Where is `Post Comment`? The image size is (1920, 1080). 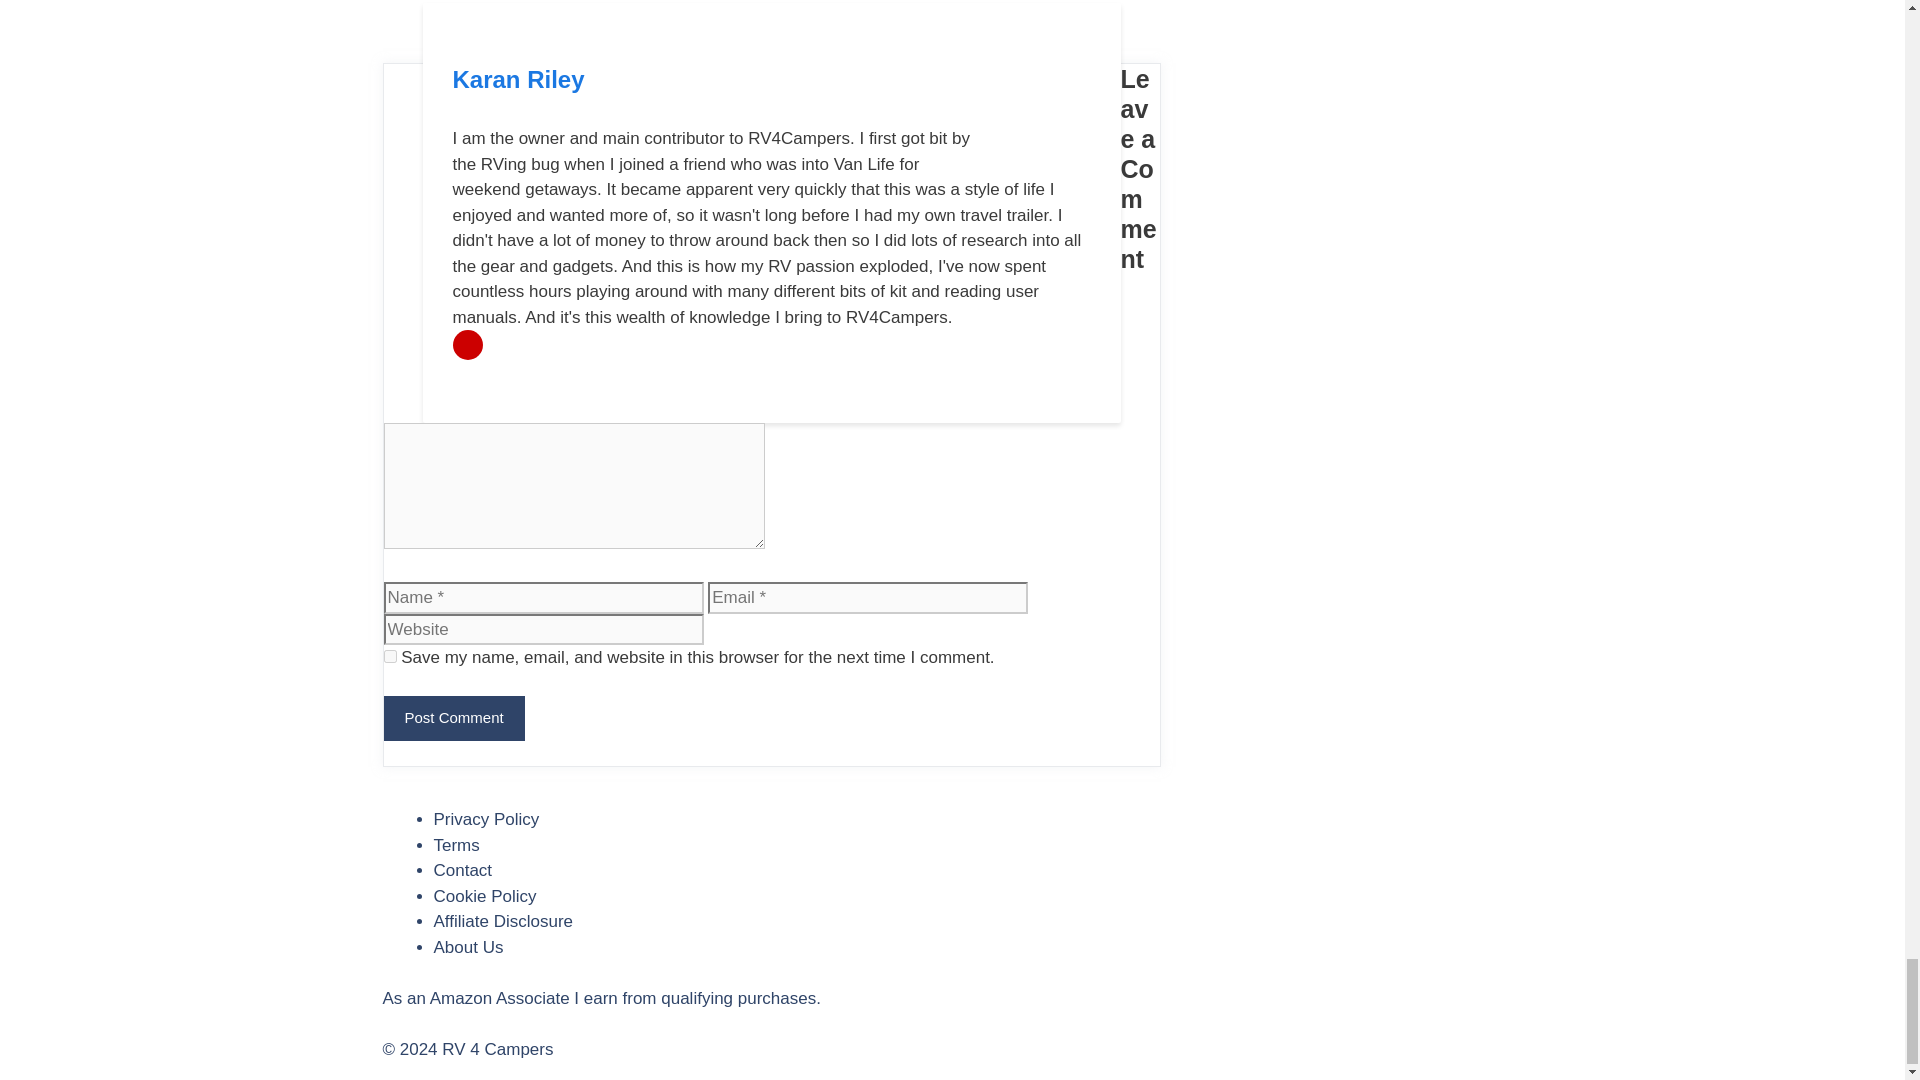
Post Comment is located at coordinates (454, 718).